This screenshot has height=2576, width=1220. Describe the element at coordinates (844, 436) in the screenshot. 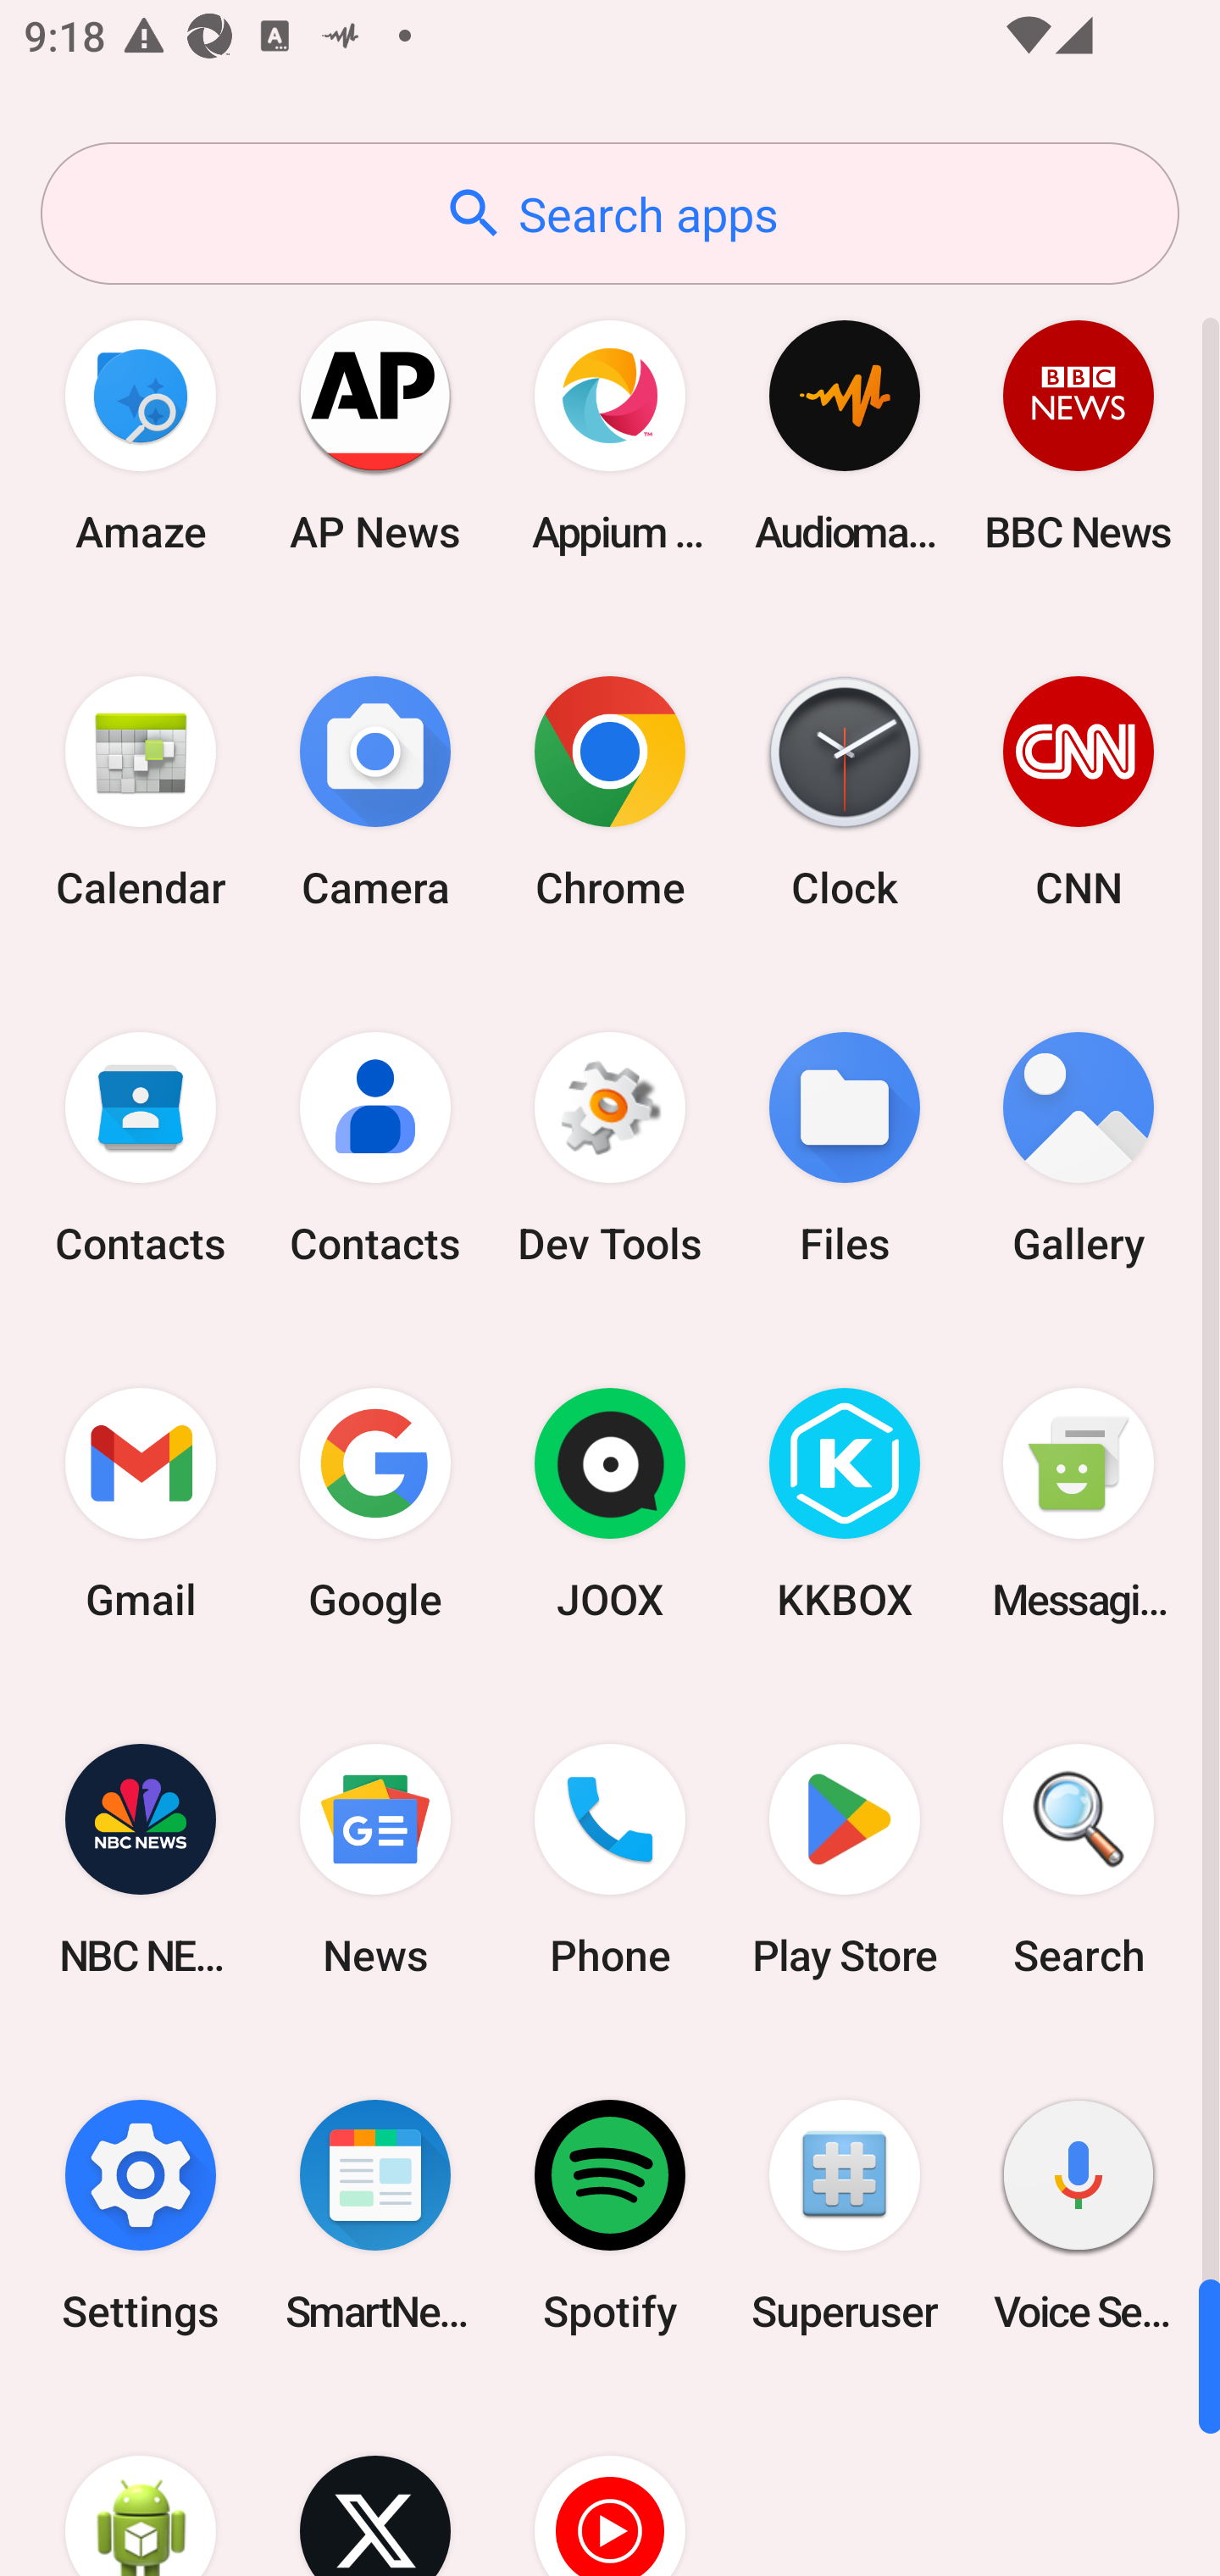

I see `Audio­mack` at that location.